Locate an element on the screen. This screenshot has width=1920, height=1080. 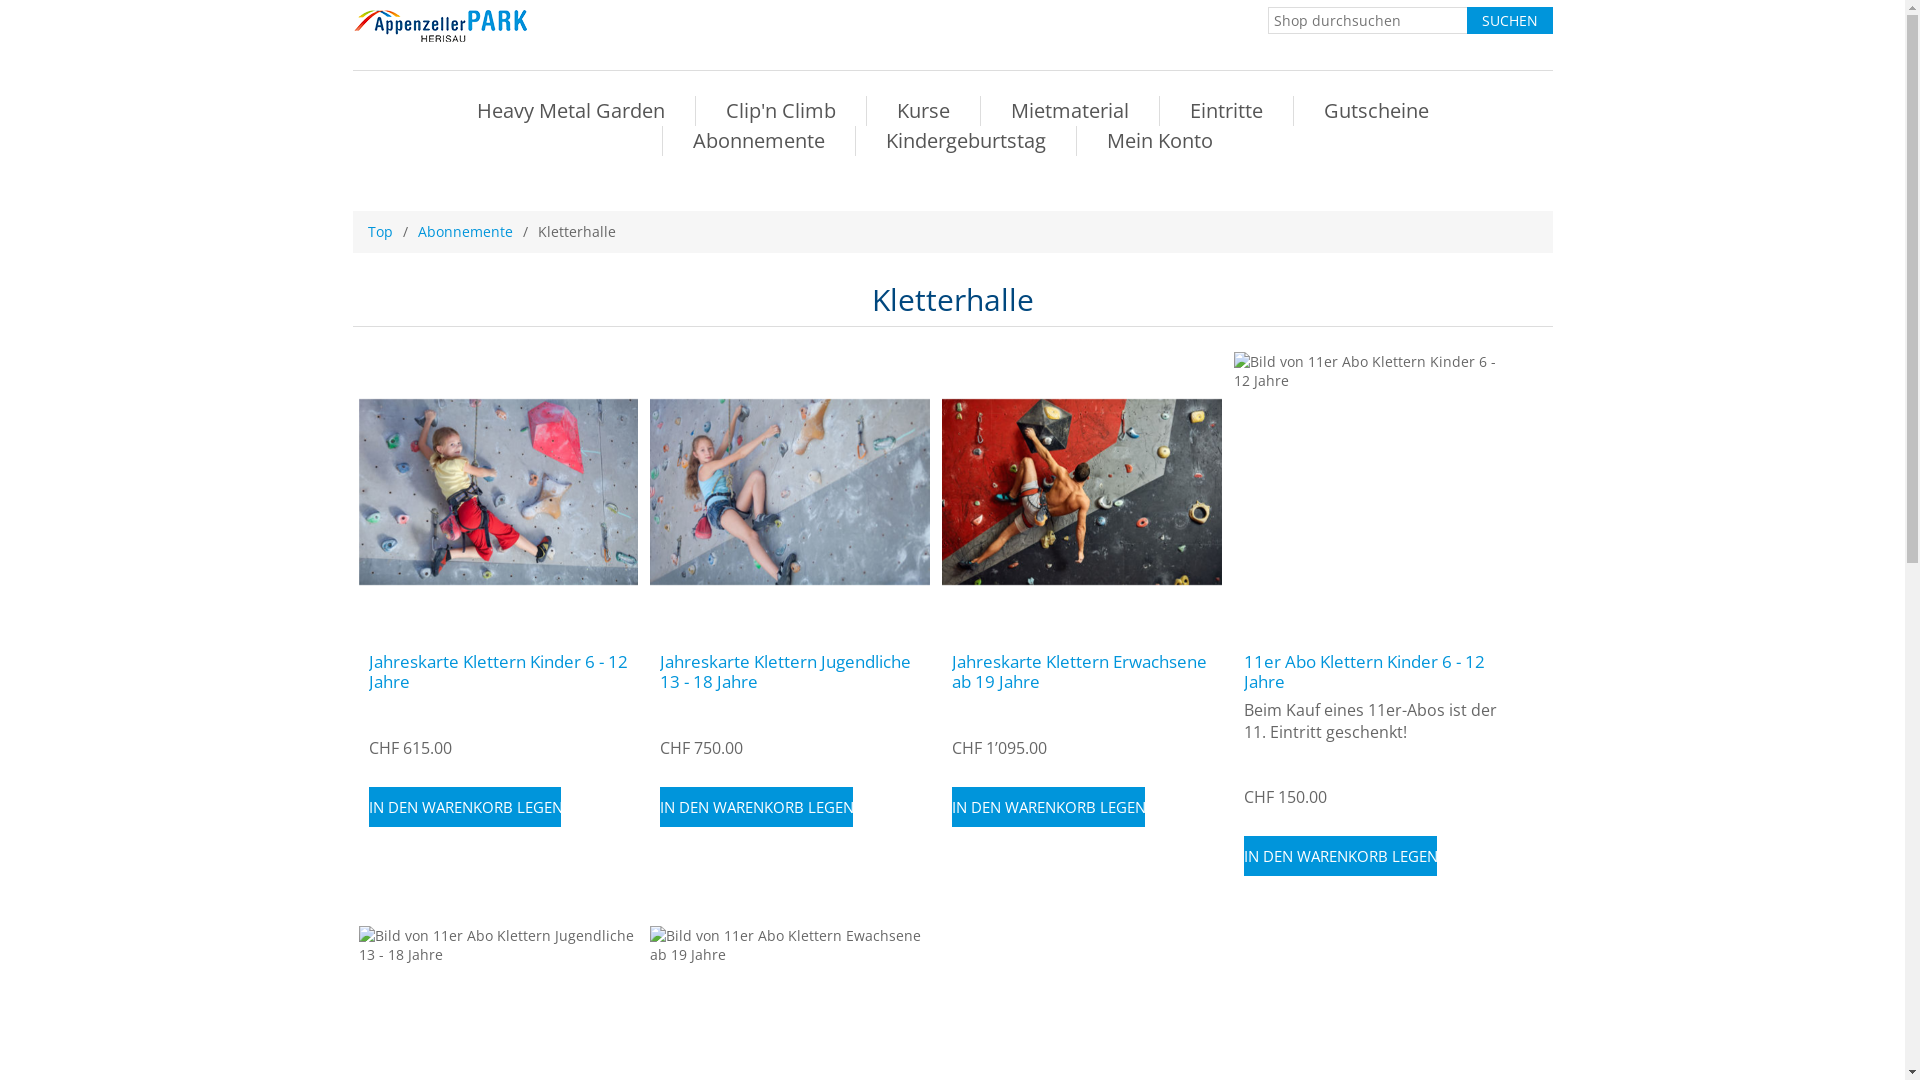
Kindergeburtstag is located at coordinates (966, 140).